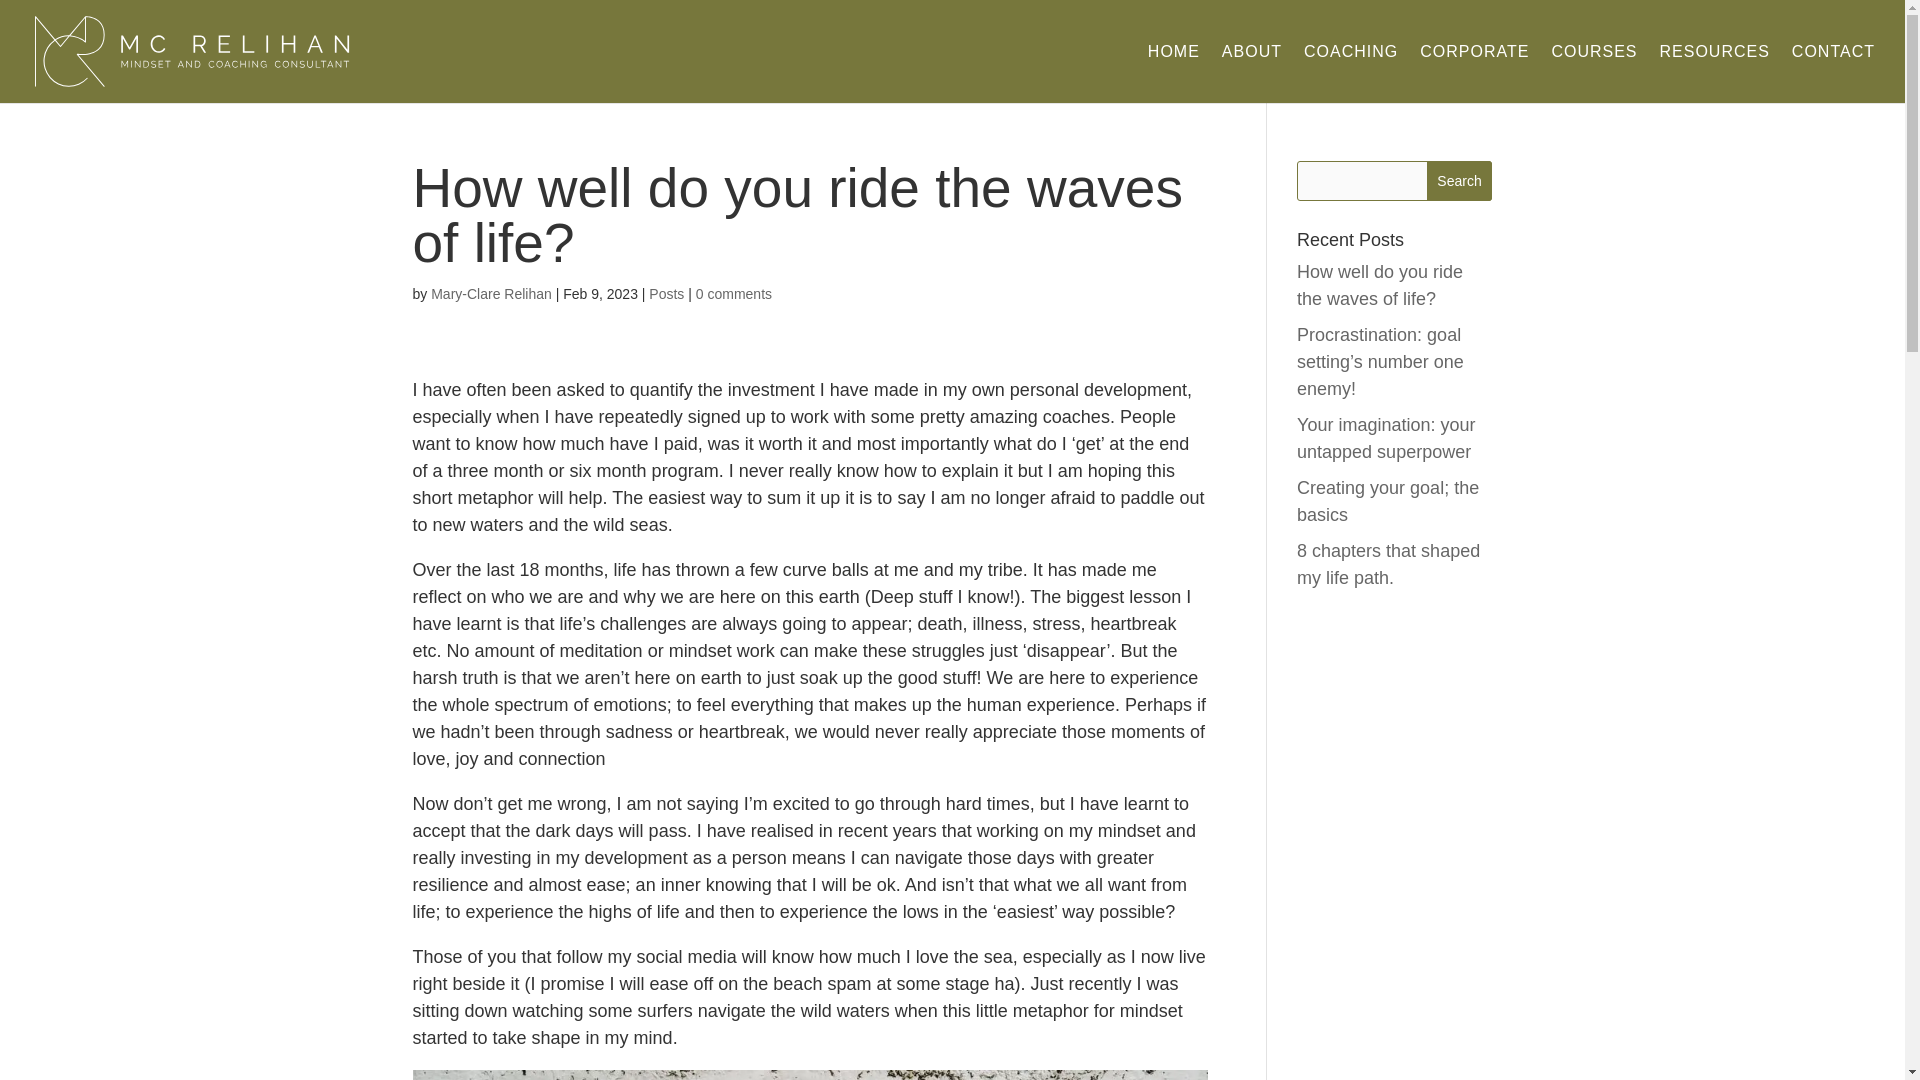 Image resolution: width=1920 pixels, height=1080 pixels. What do you see at coordinates (1380, 285) in the screenshot?
I see `How well do you ride the waves of life?` at bounding box center [1380, 285].